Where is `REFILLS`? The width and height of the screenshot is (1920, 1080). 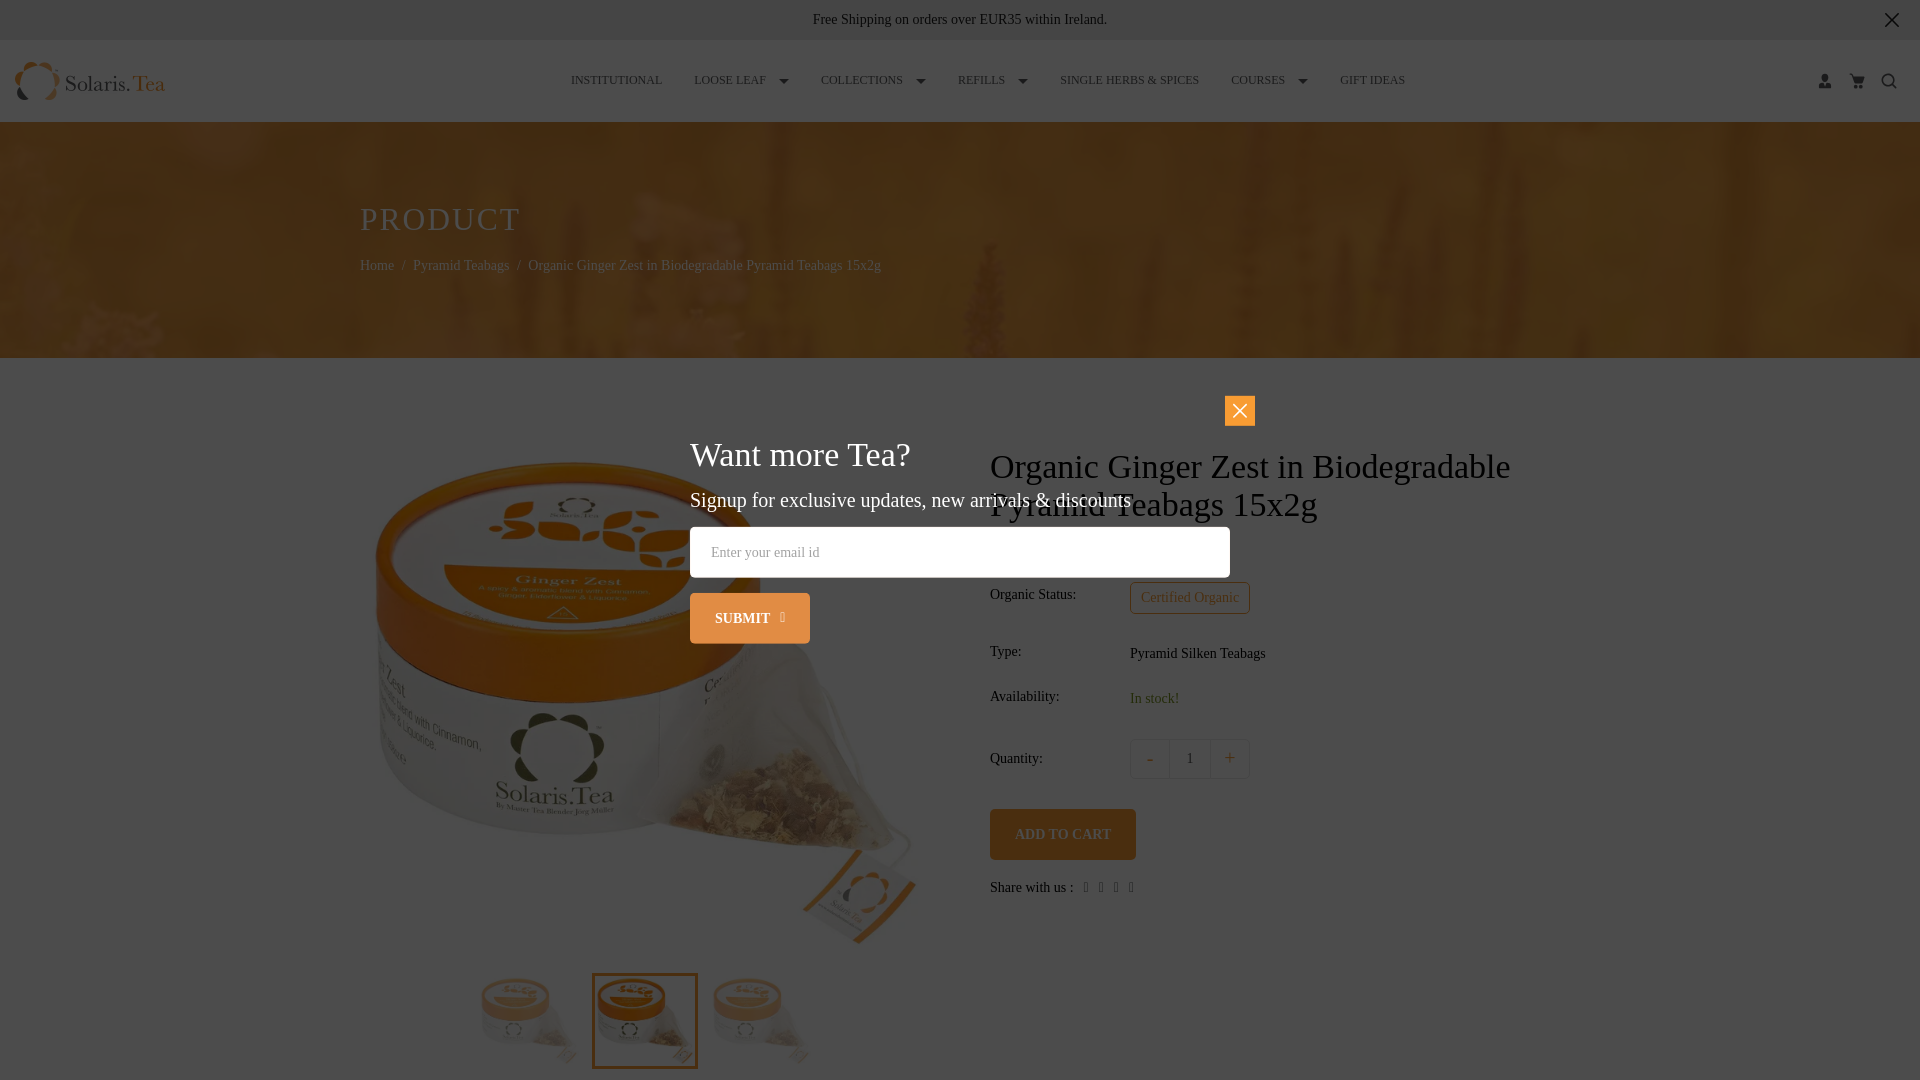
REFILLS is located at coordinates (992, 80).